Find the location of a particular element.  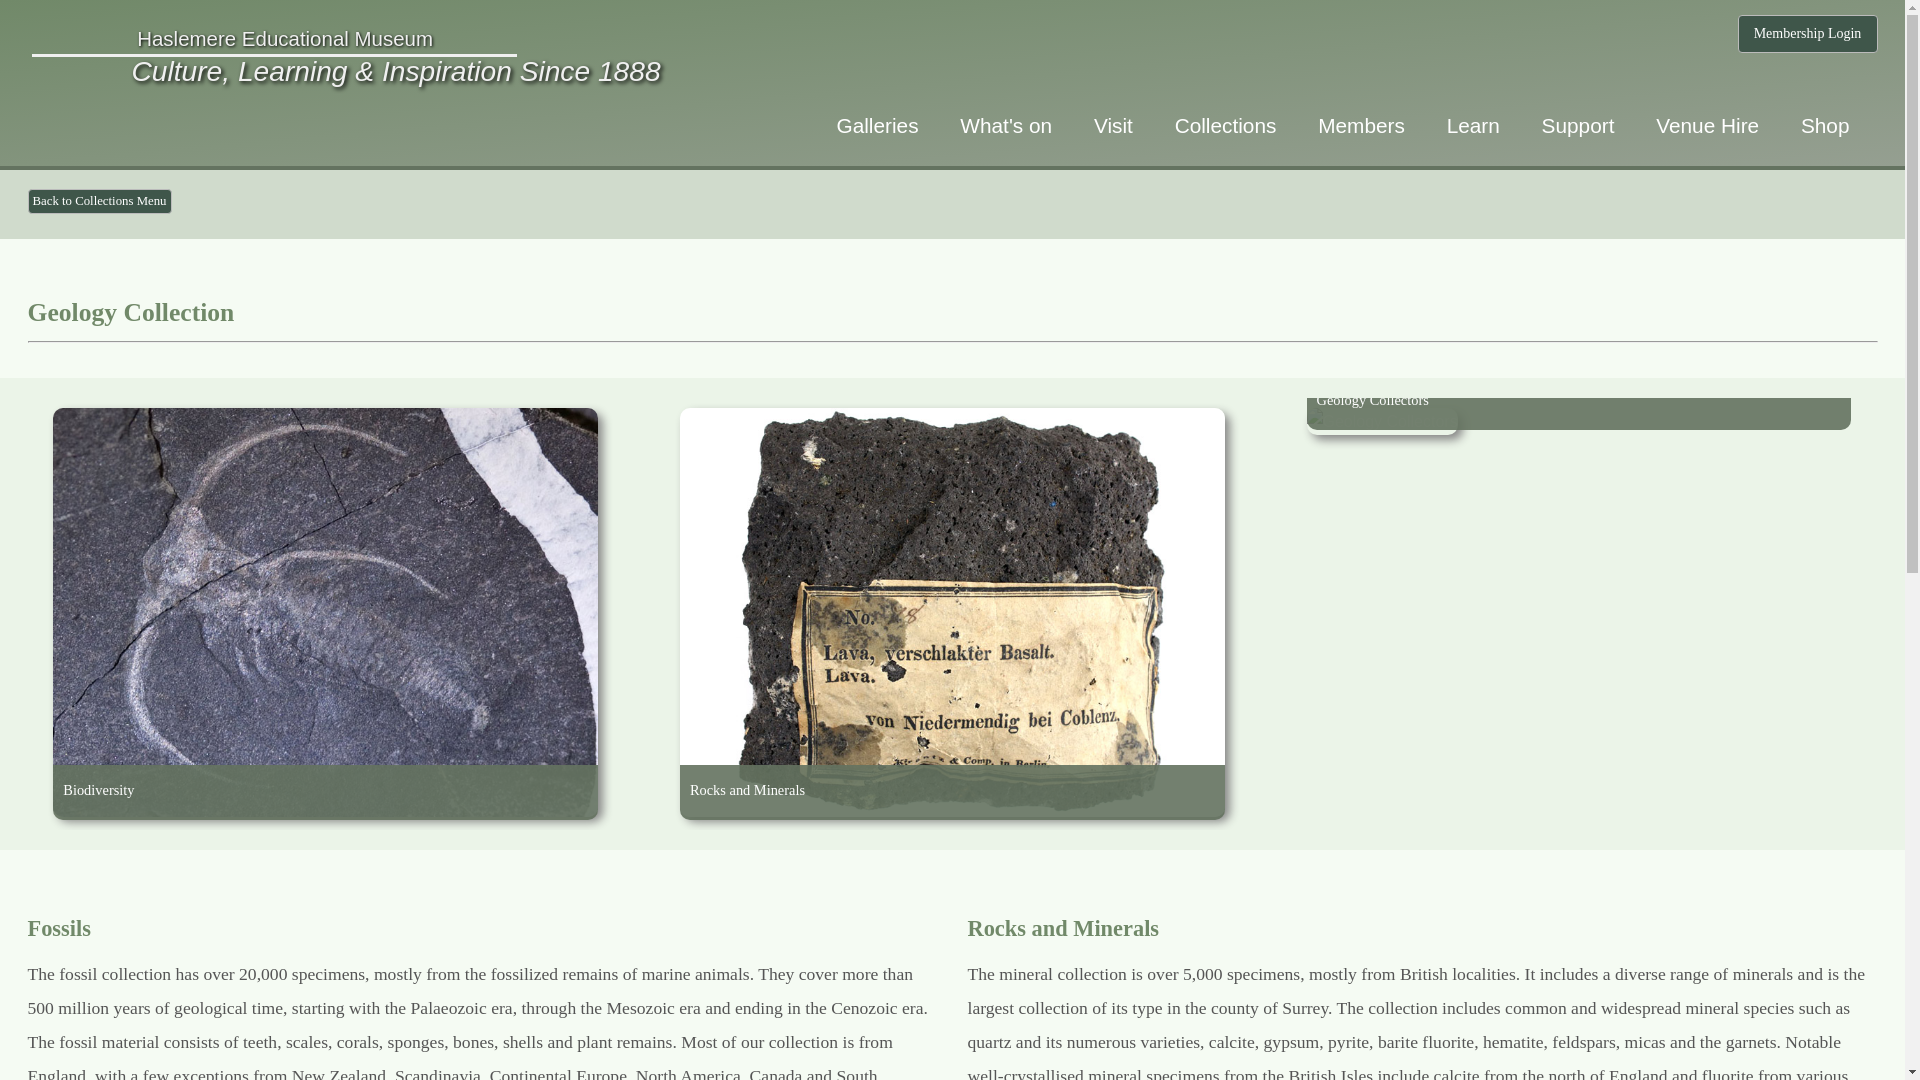

Learn is located at coordinates (1473, 125).